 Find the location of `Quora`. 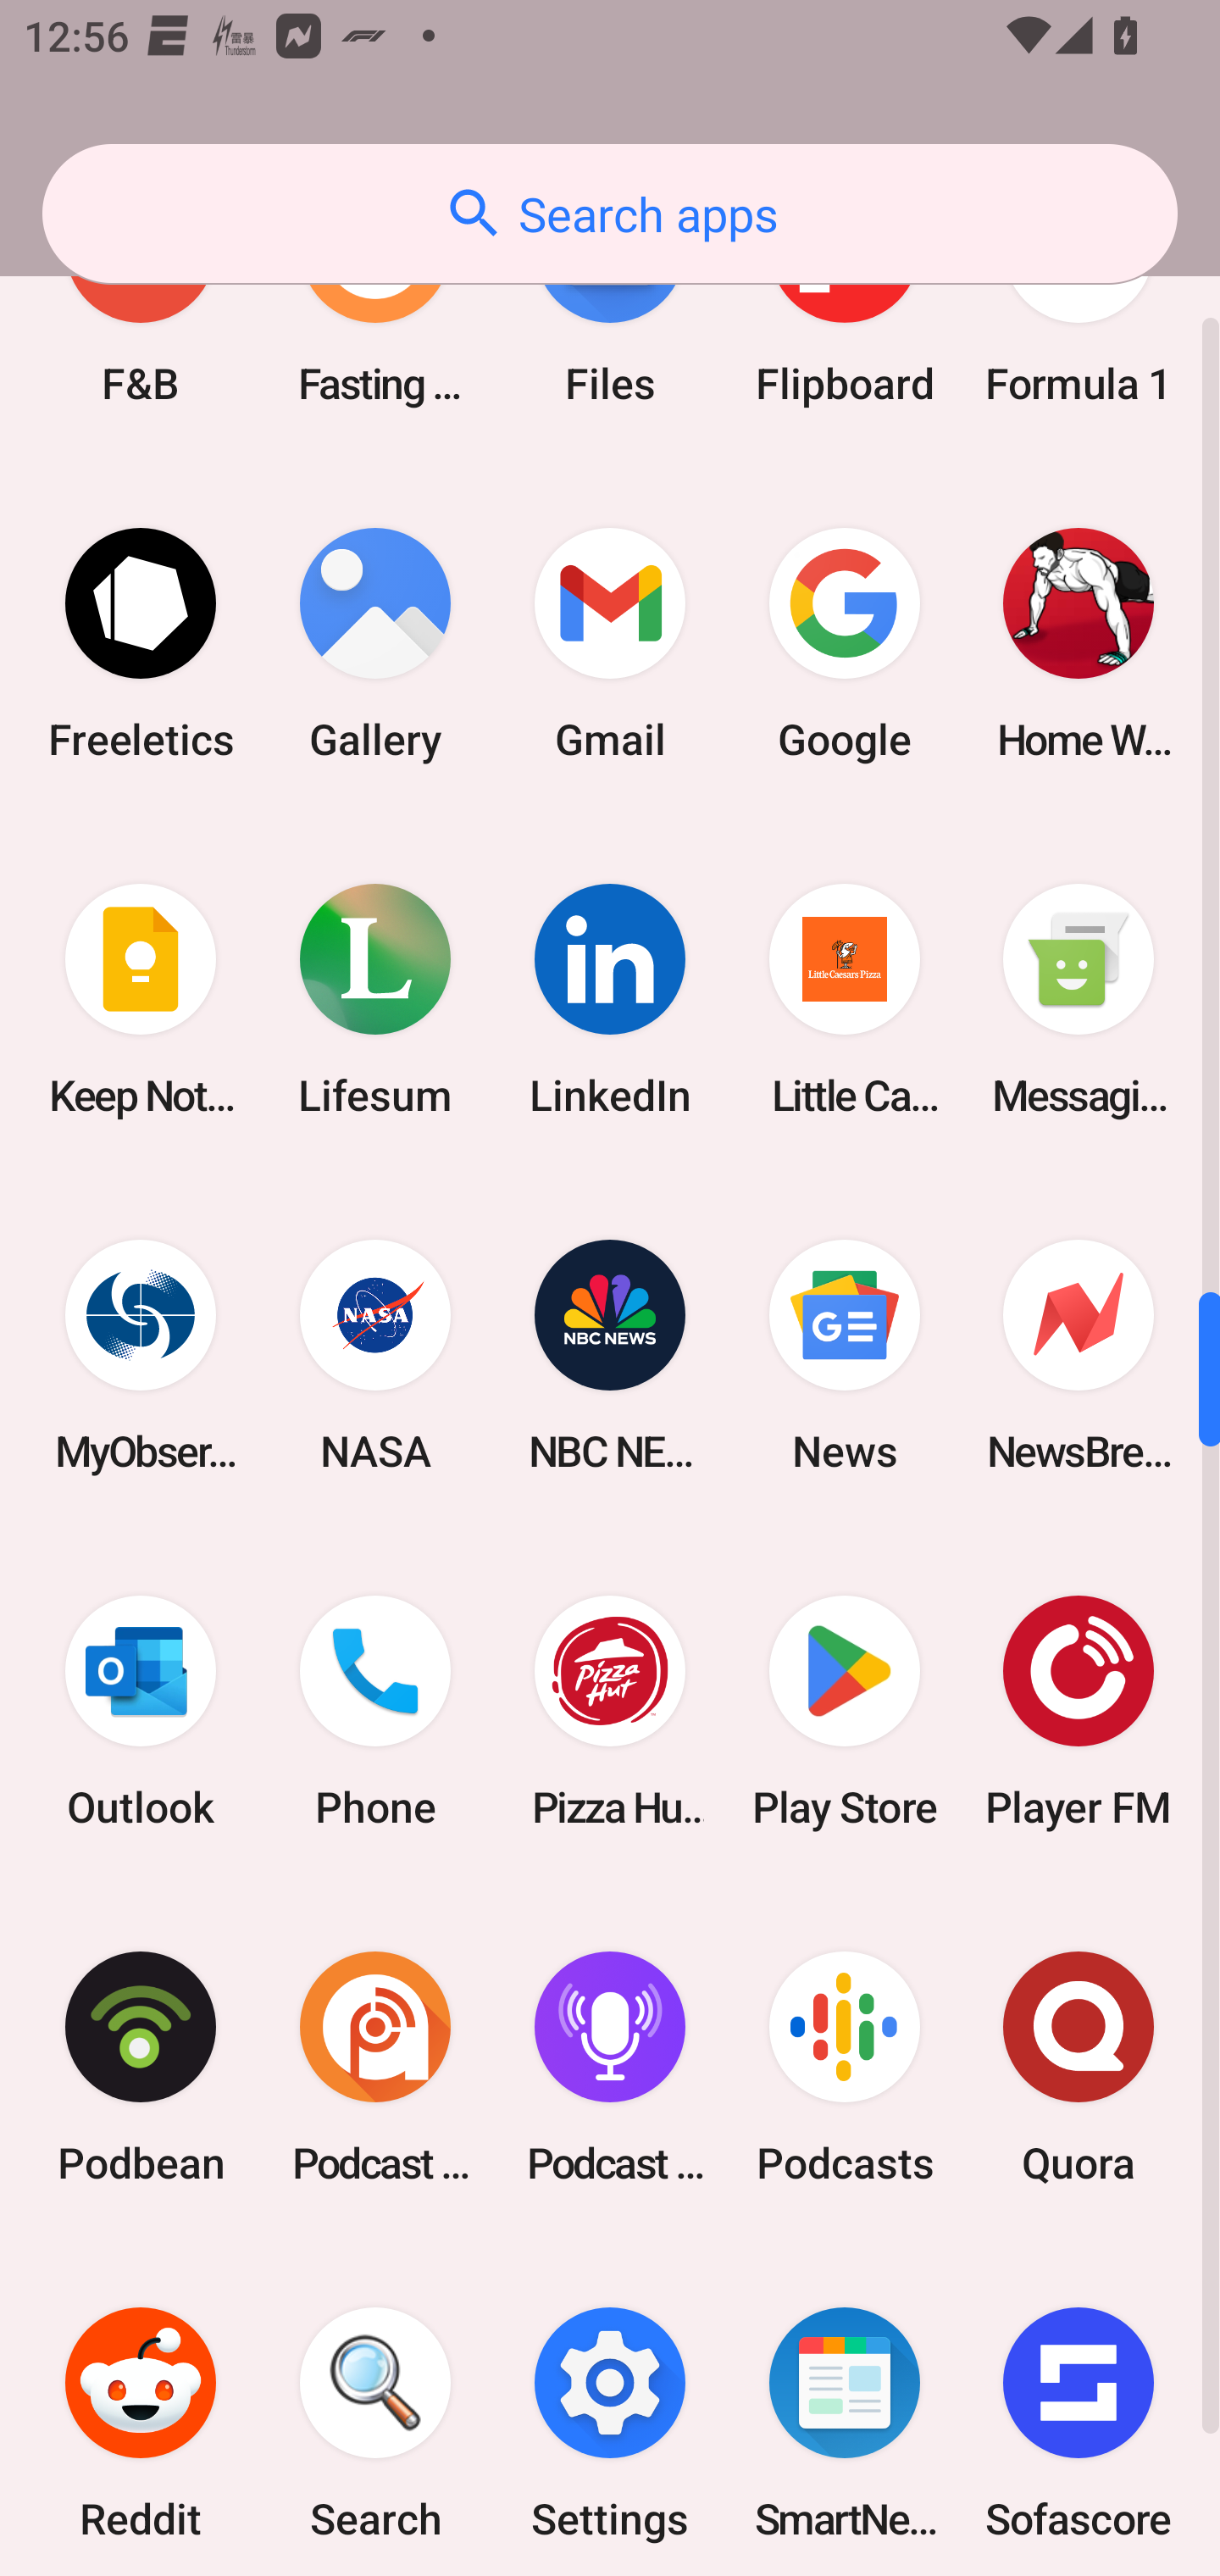

Quora is located at coordinates (1079, 2068).